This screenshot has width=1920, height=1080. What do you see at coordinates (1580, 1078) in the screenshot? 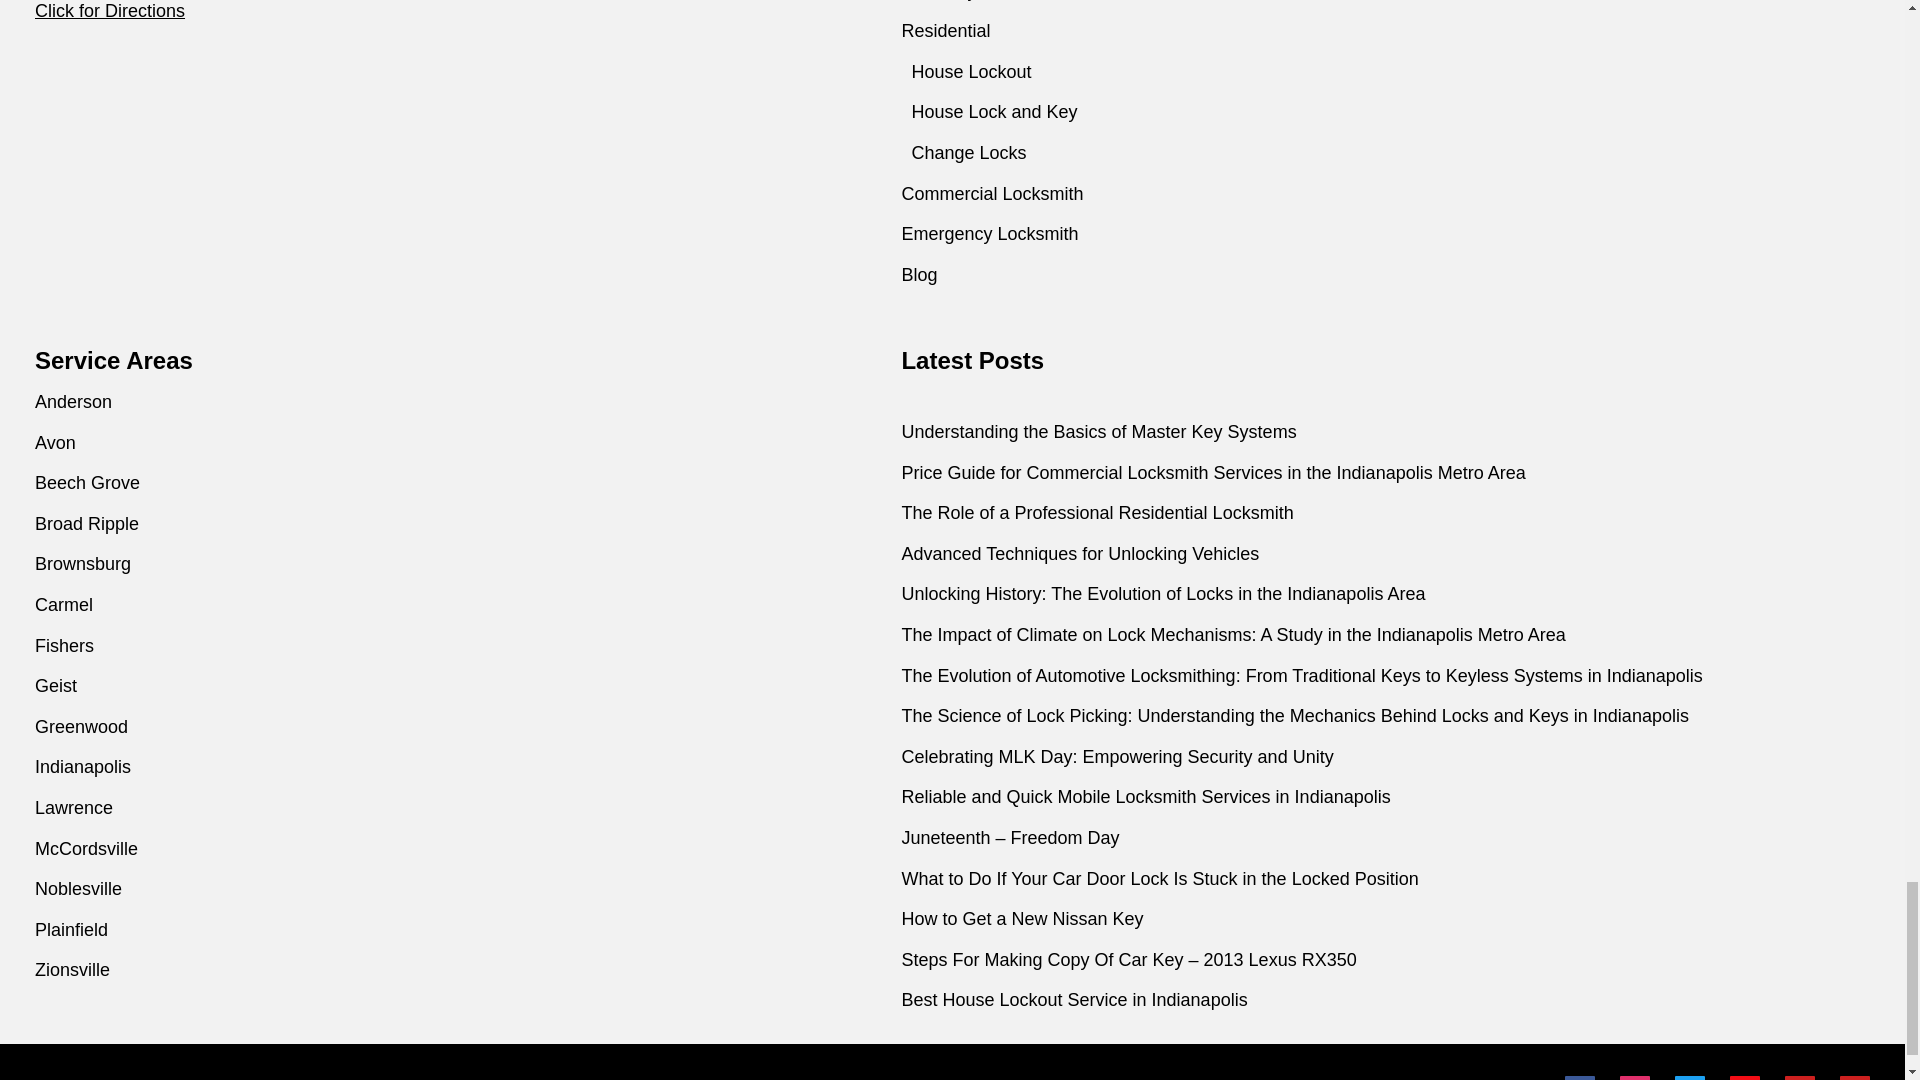
I see `Facebook` at bounding box center [1580, 1078].